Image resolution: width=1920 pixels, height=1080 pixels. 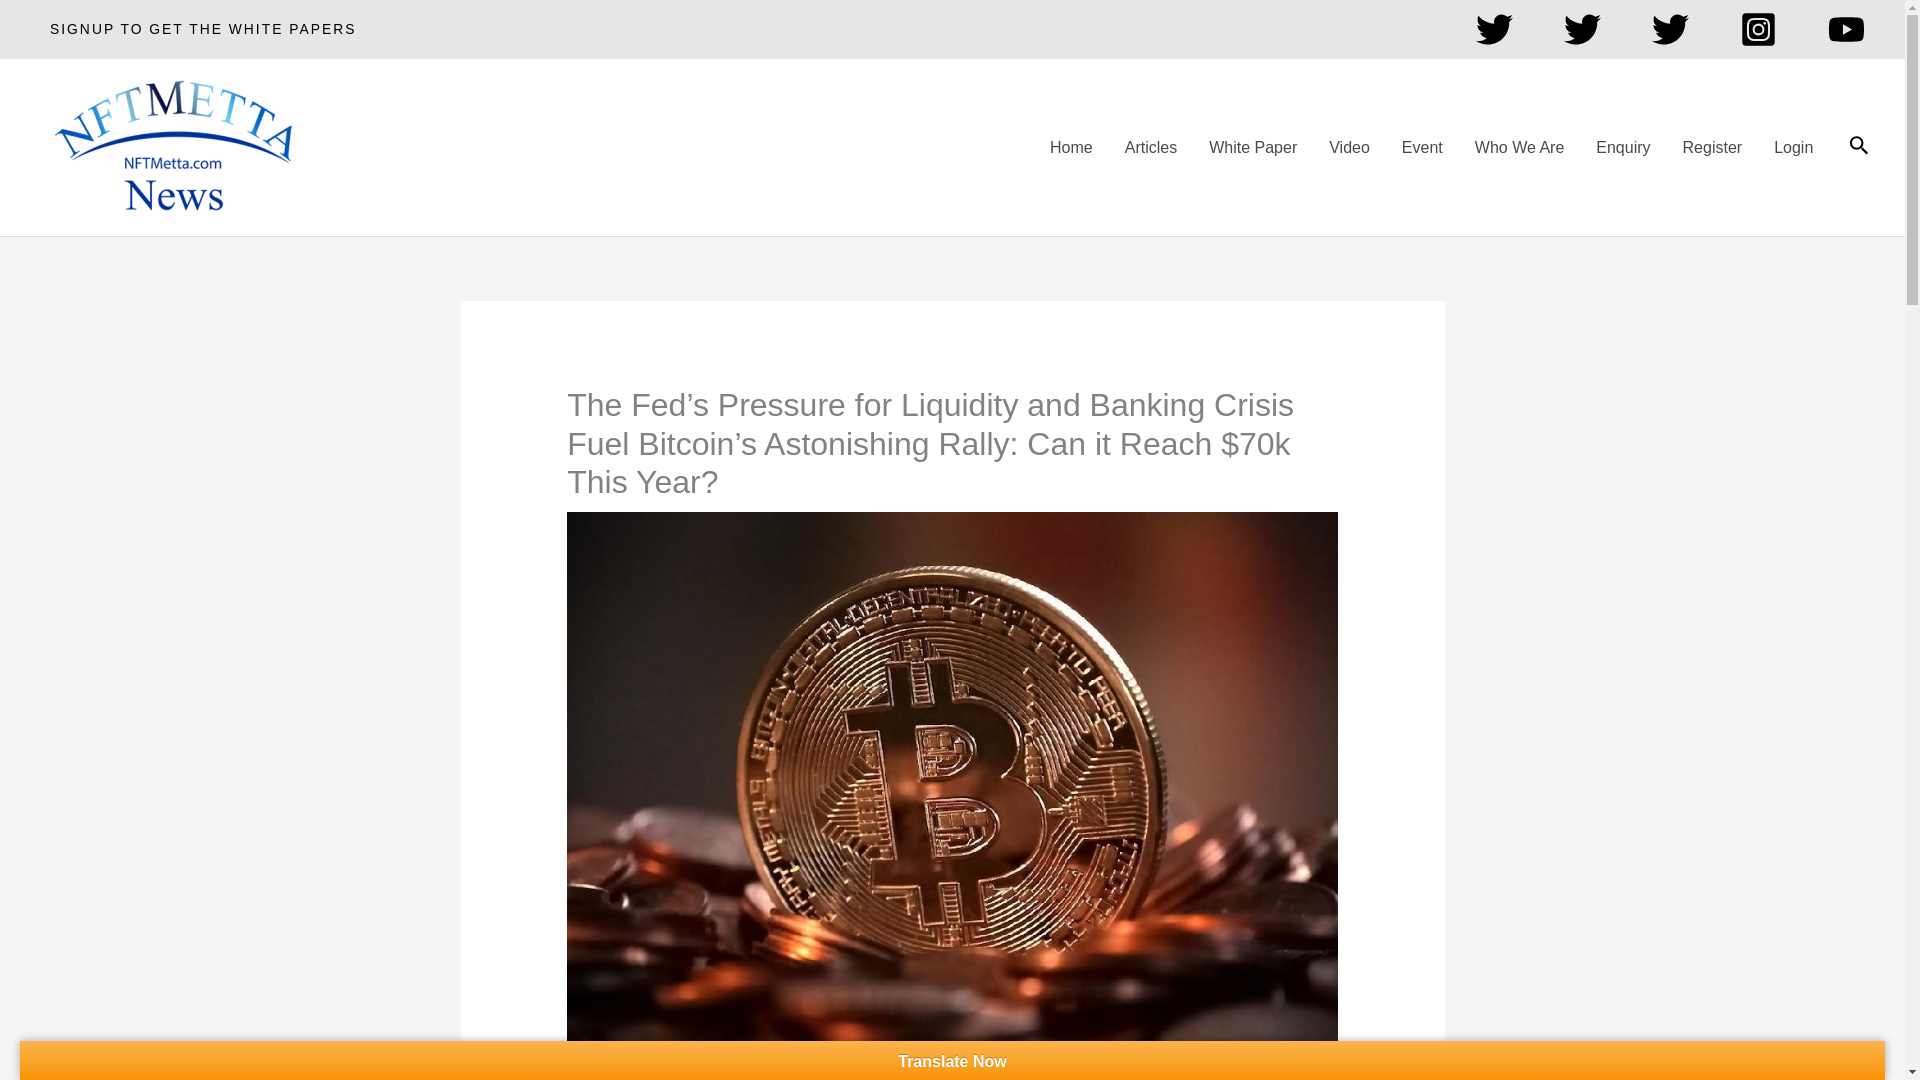 I want to click on Search, so click(x=1859, y=147).